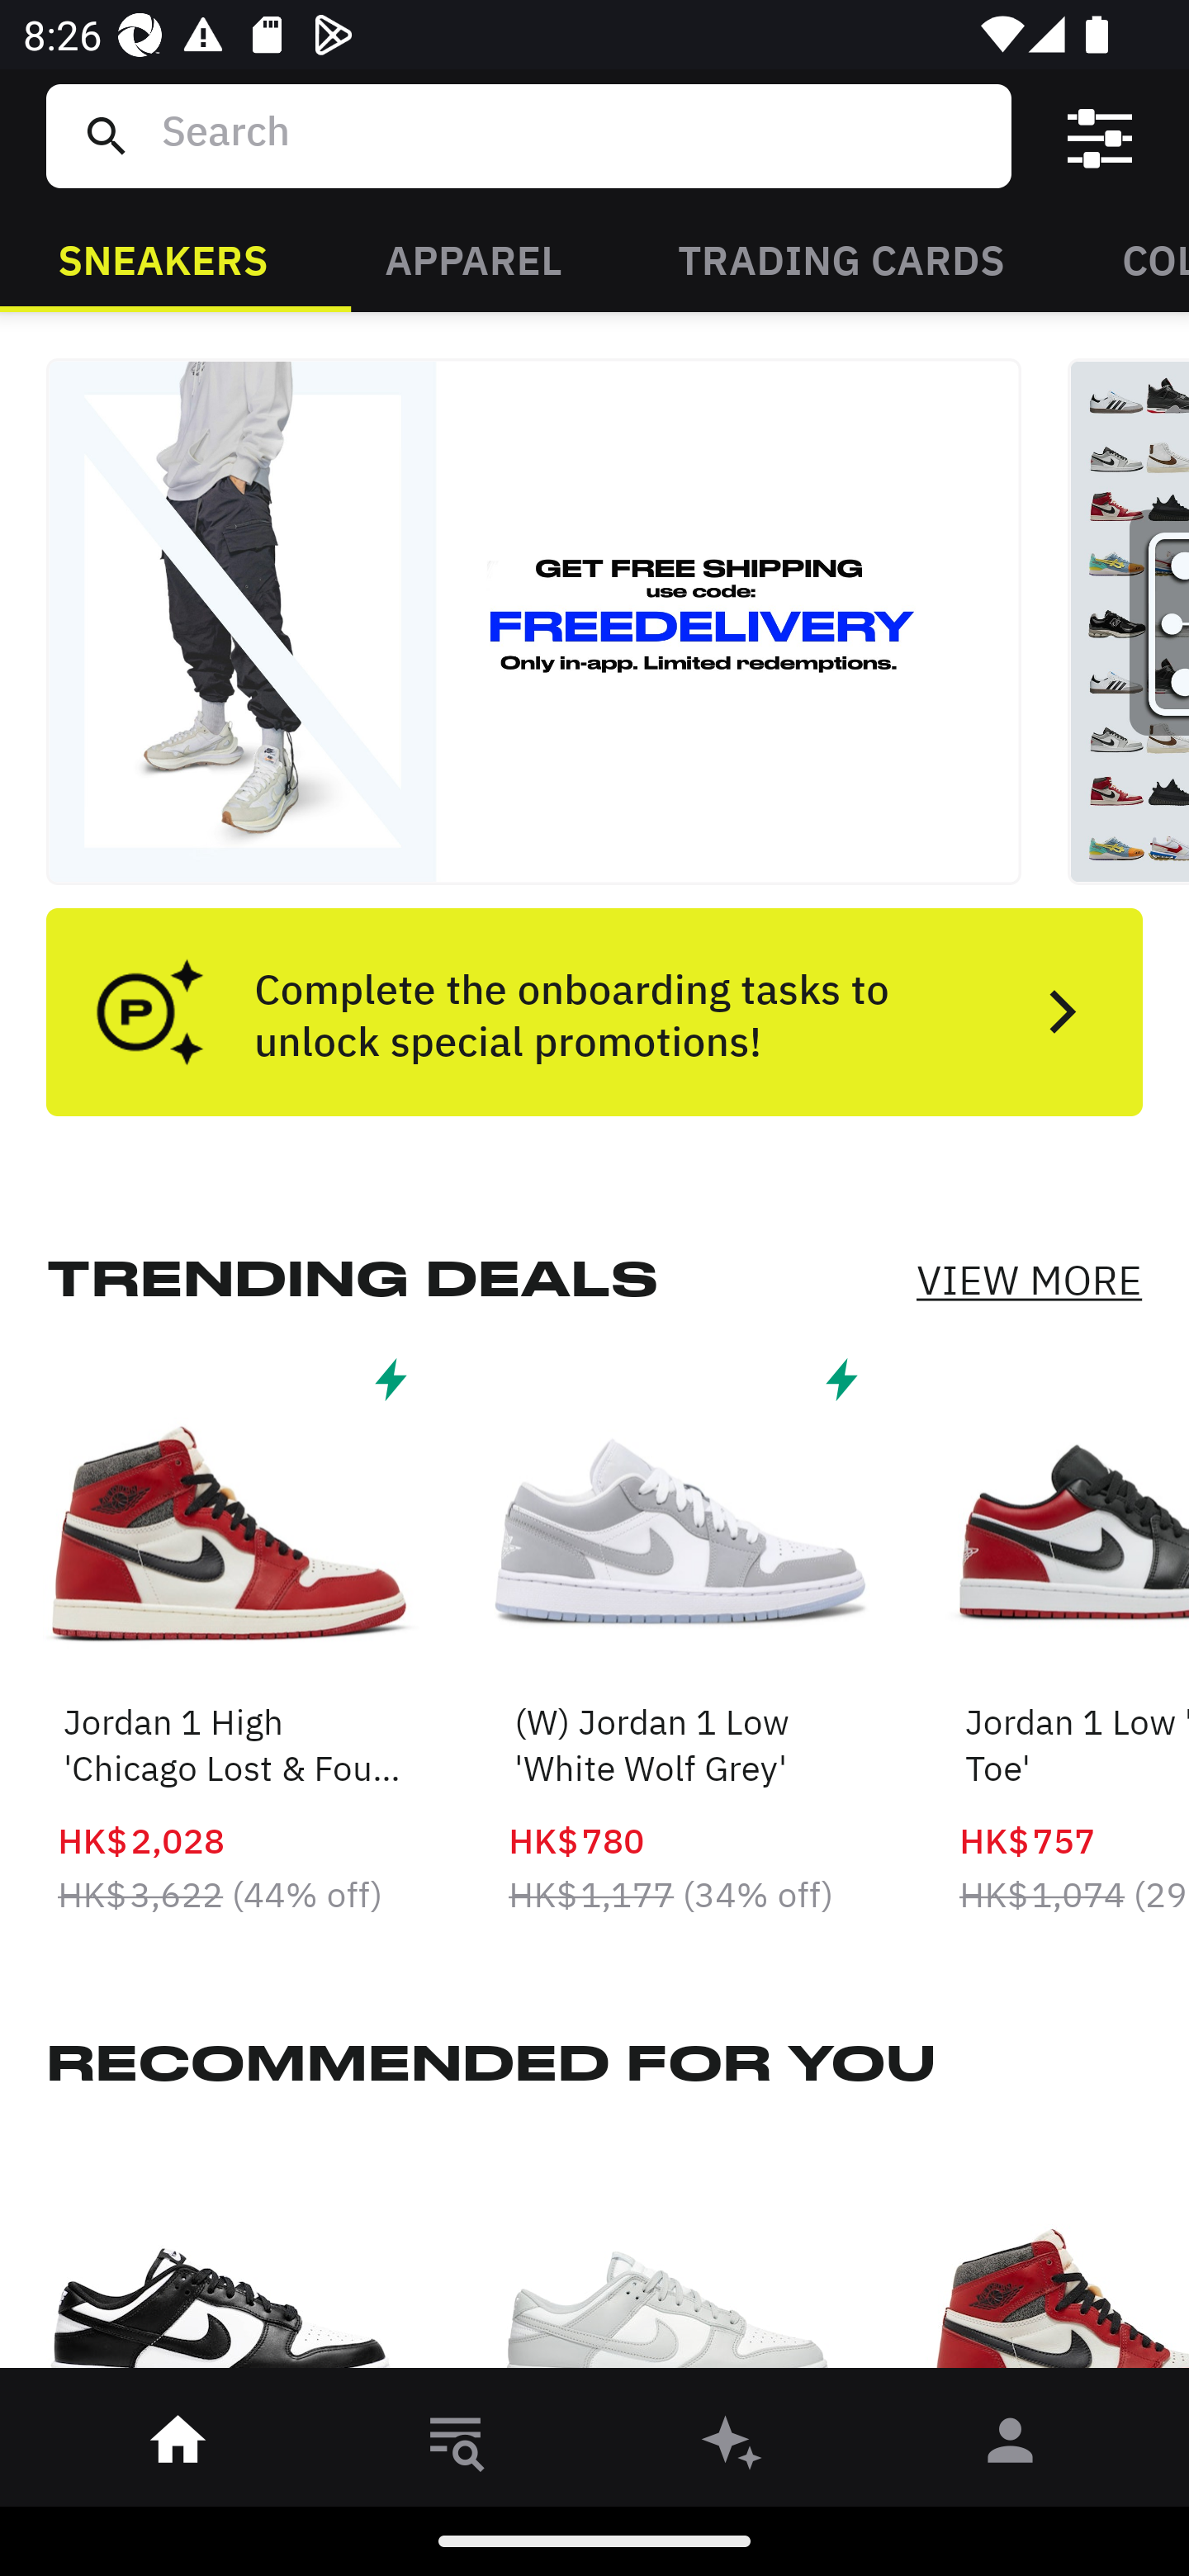 The height and width of the screenshot is (2576, 1189). I want to click on VIEW MORE, so click(1029, 1280).